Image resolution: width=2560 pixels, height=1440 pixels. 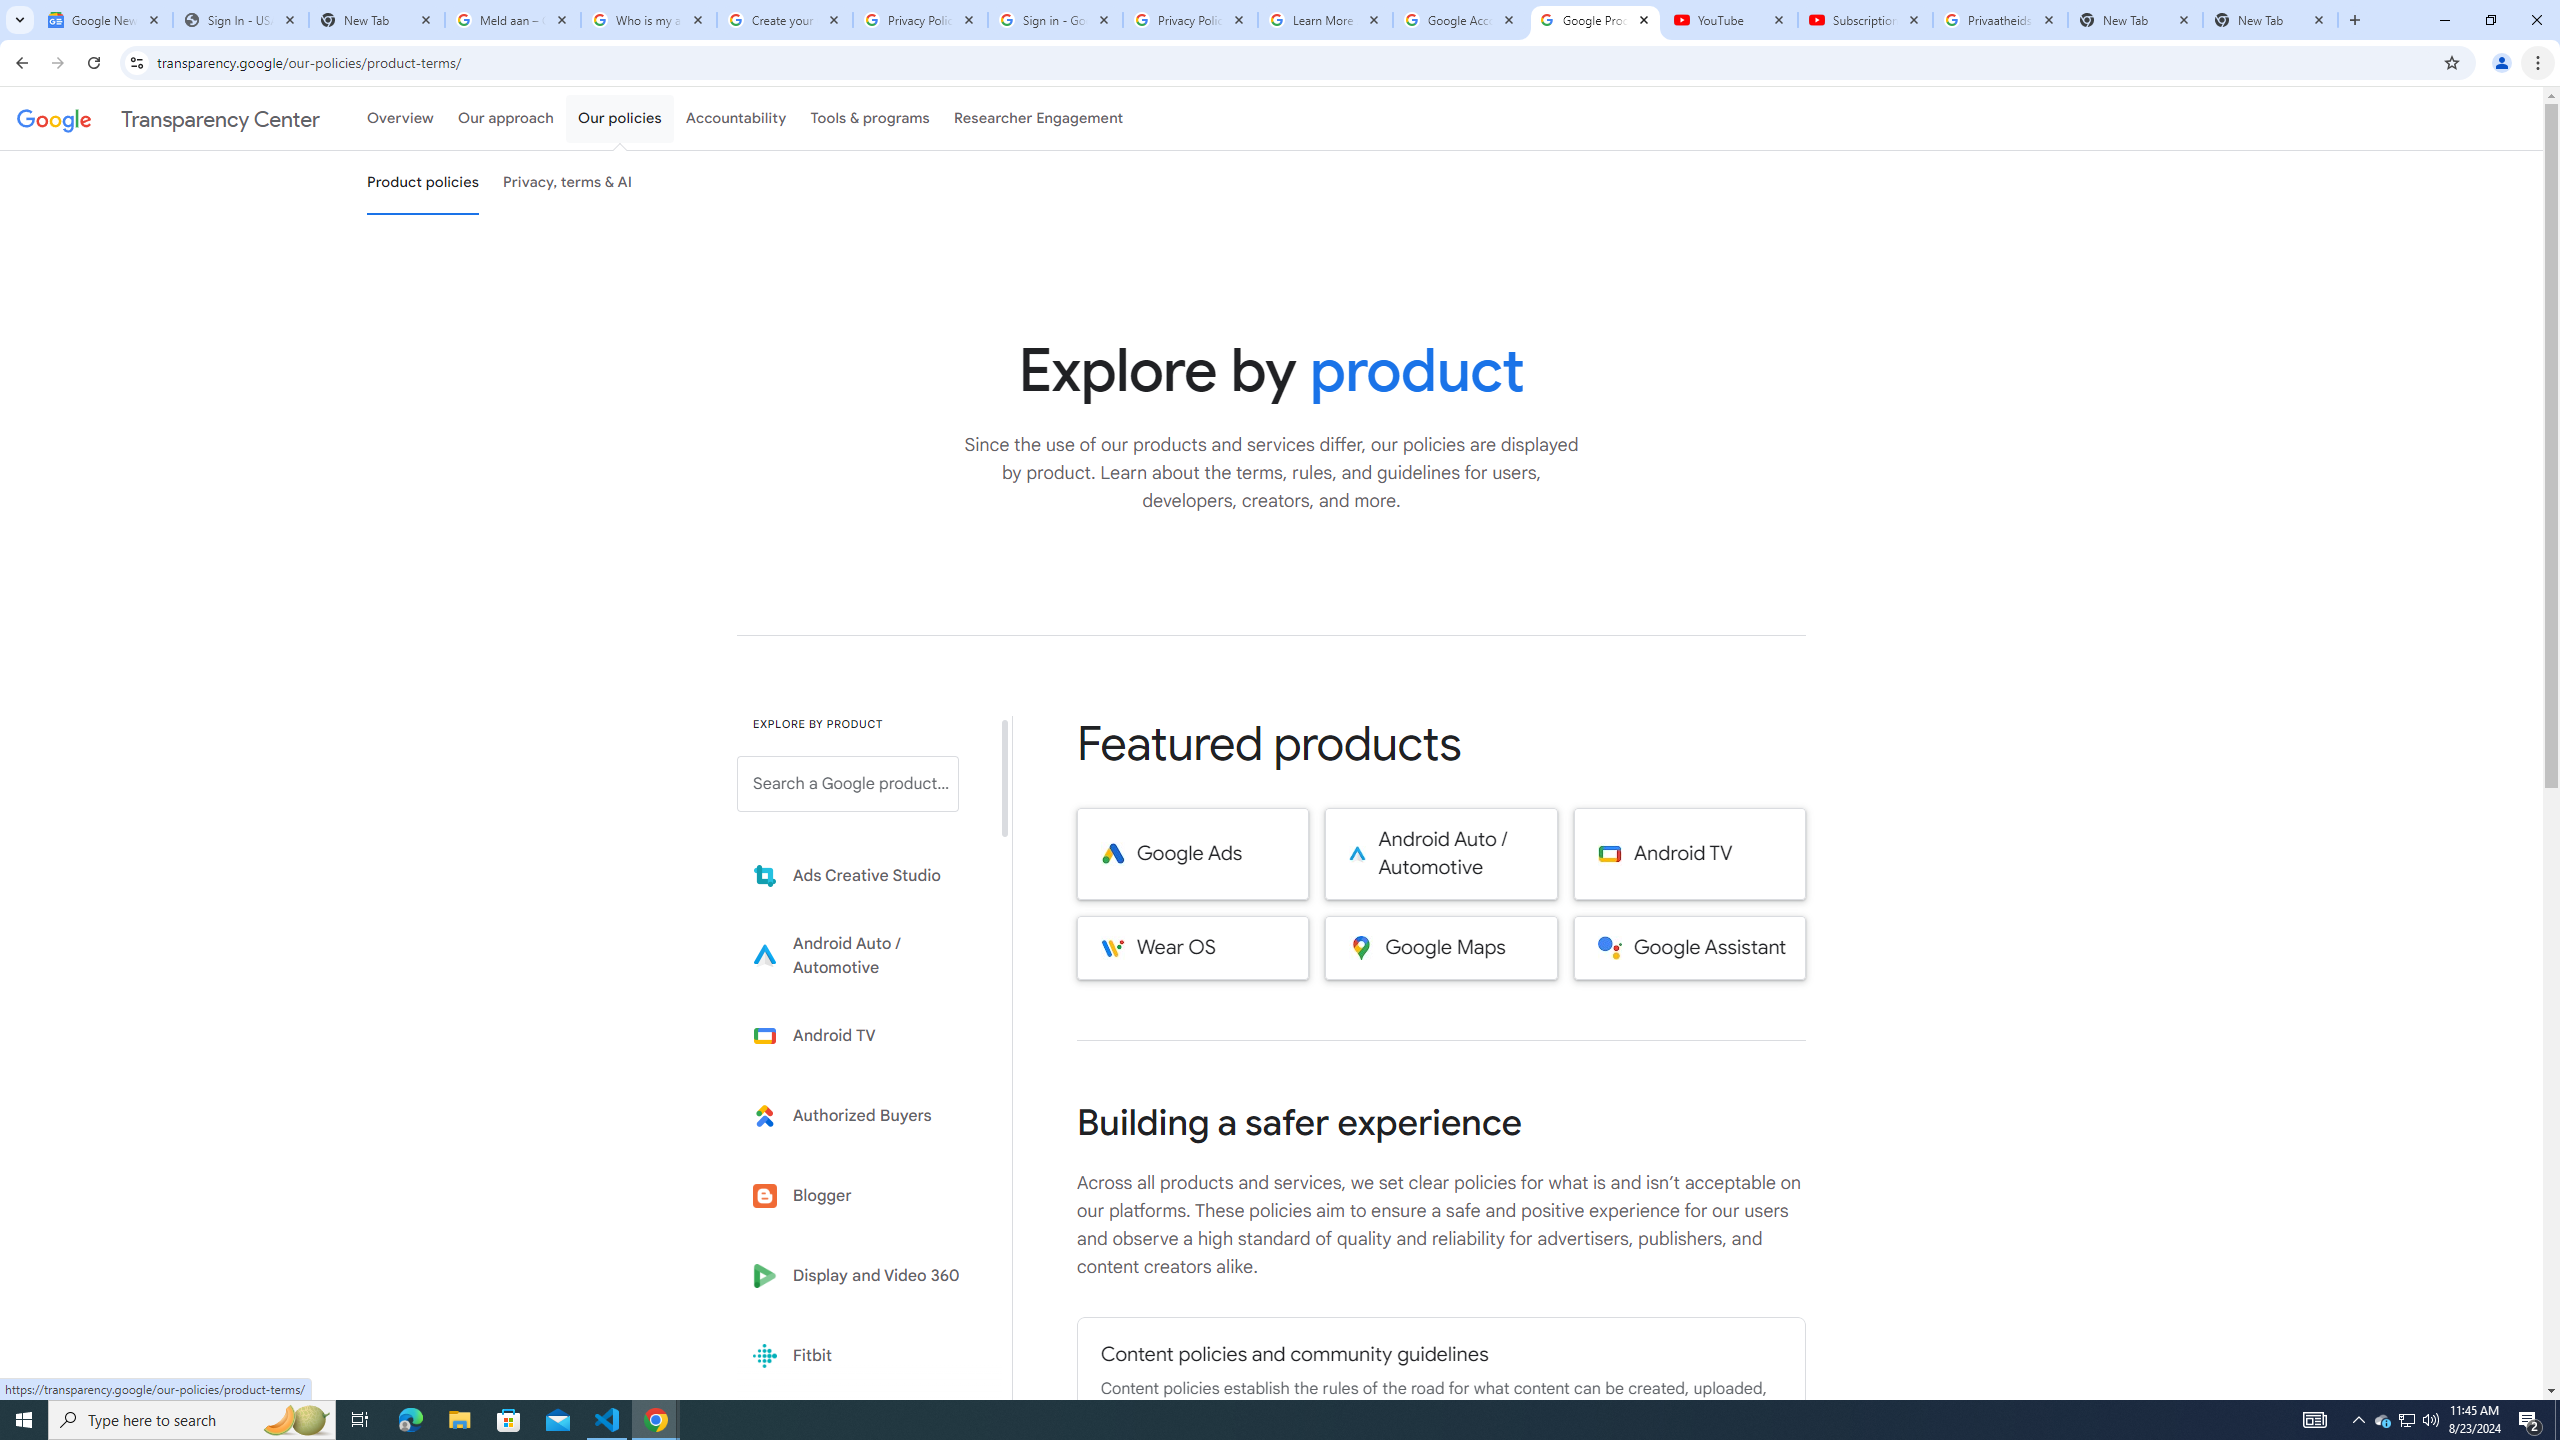 I want to click on Subscriptions - YouTube, so click(x=1866, y=20).